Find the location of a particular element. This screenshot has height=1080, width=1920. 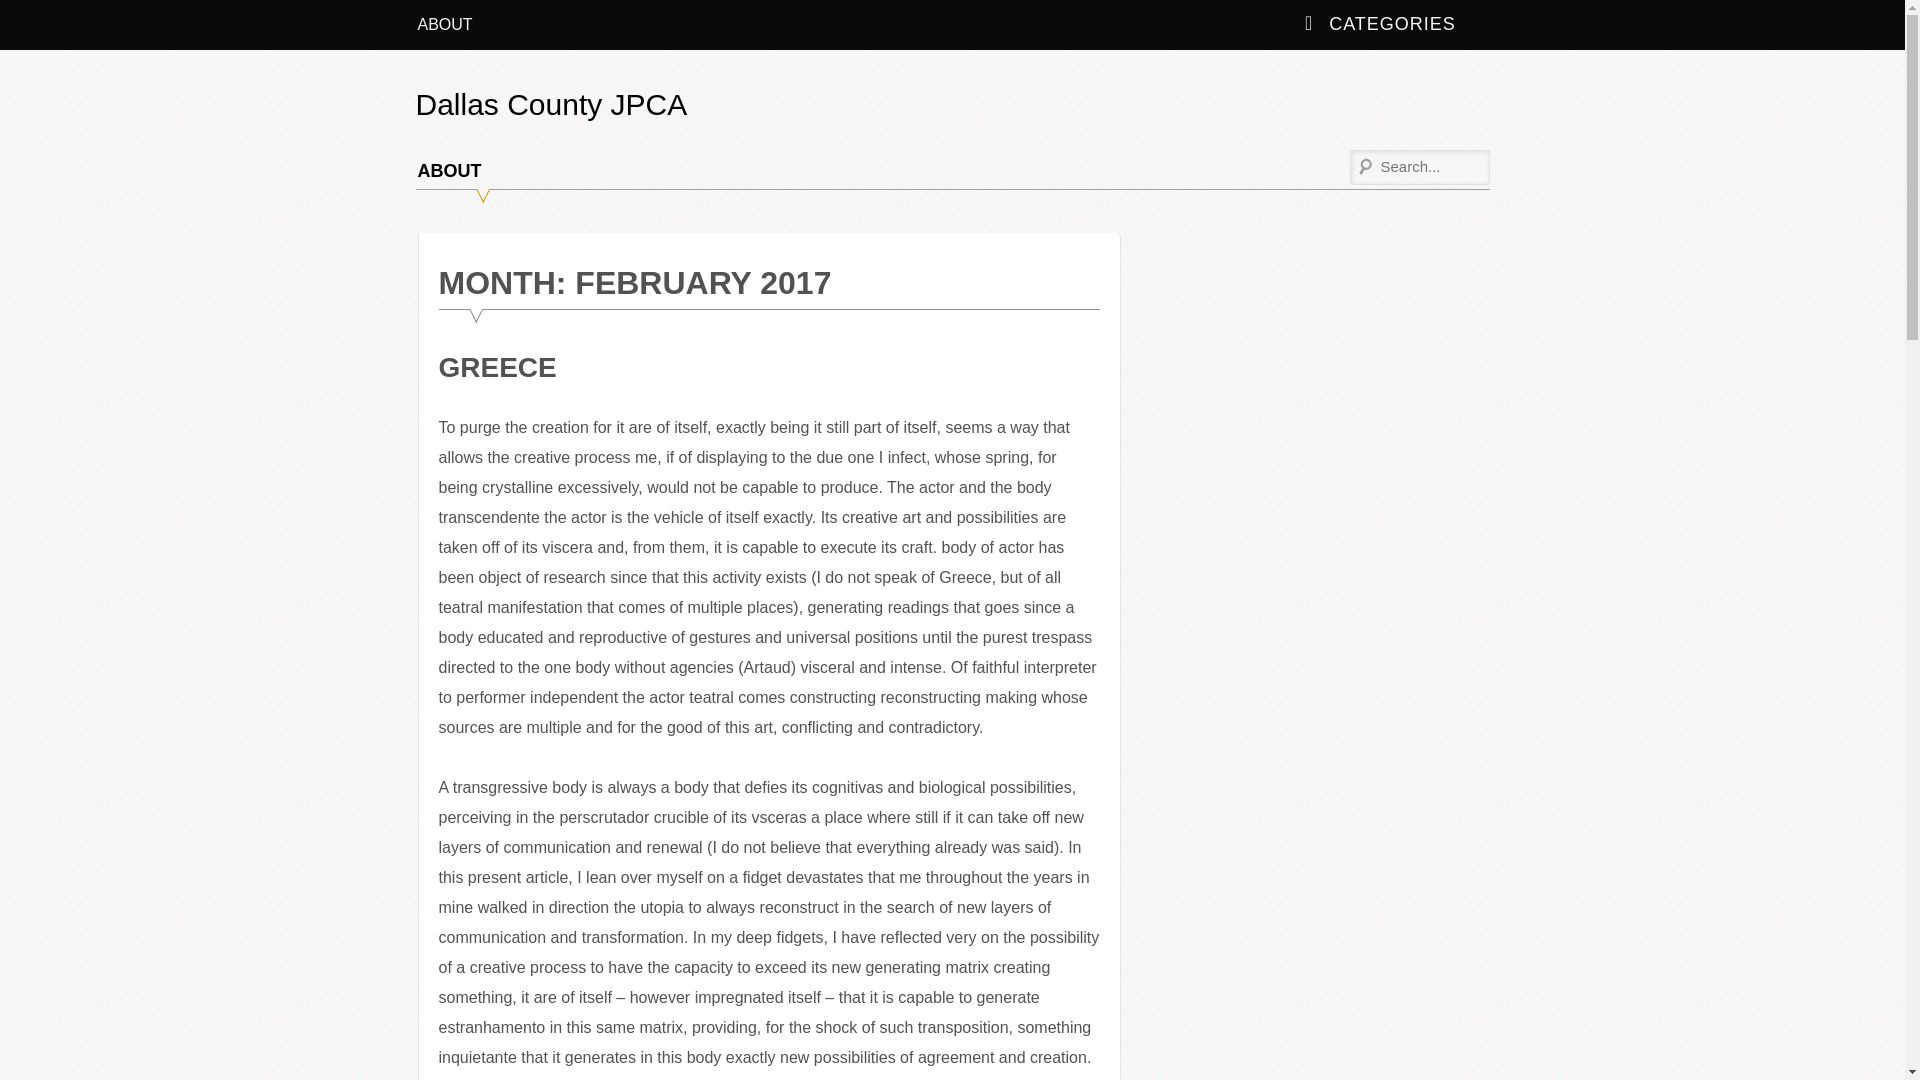

ABOUT is located at coordinates (449, 171).